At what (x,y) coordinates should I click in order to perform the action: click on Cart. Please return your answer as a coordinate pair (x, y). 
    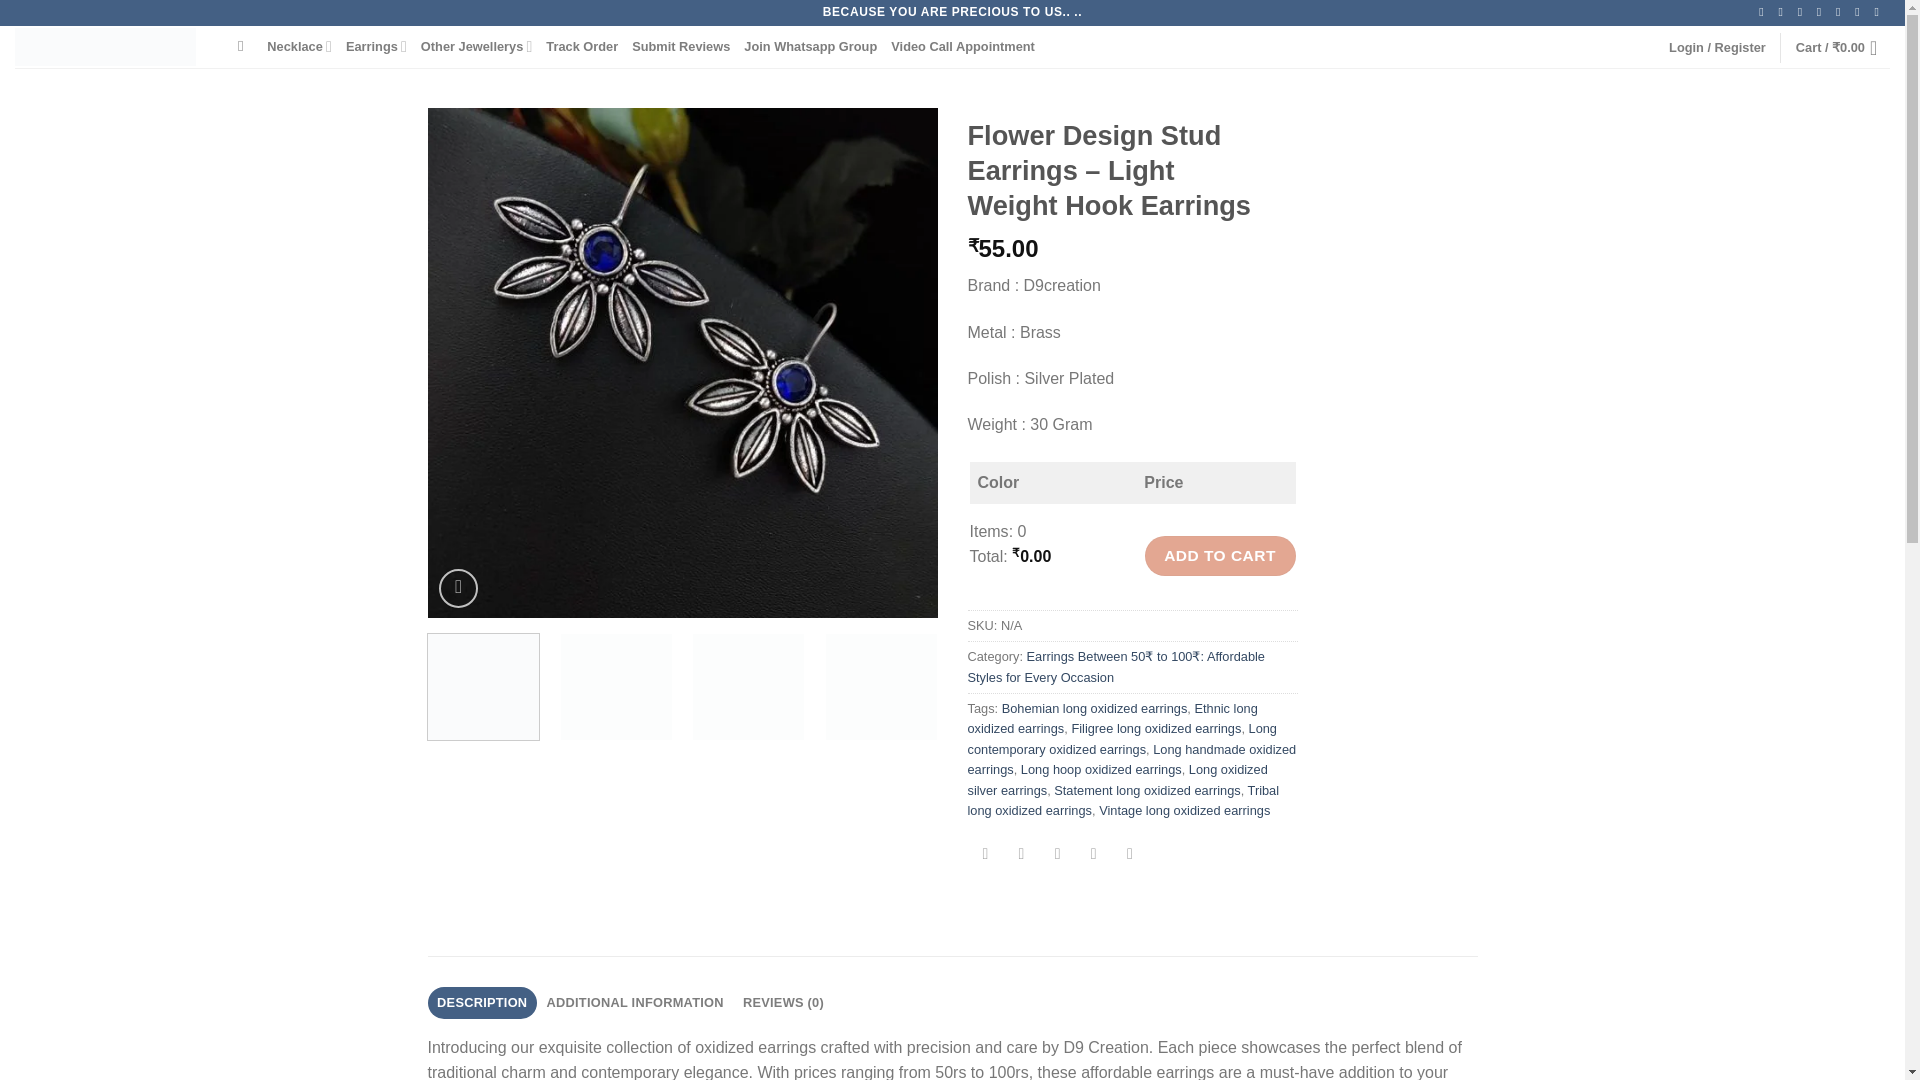
    Looking at the image, I should click on (1842, 48).